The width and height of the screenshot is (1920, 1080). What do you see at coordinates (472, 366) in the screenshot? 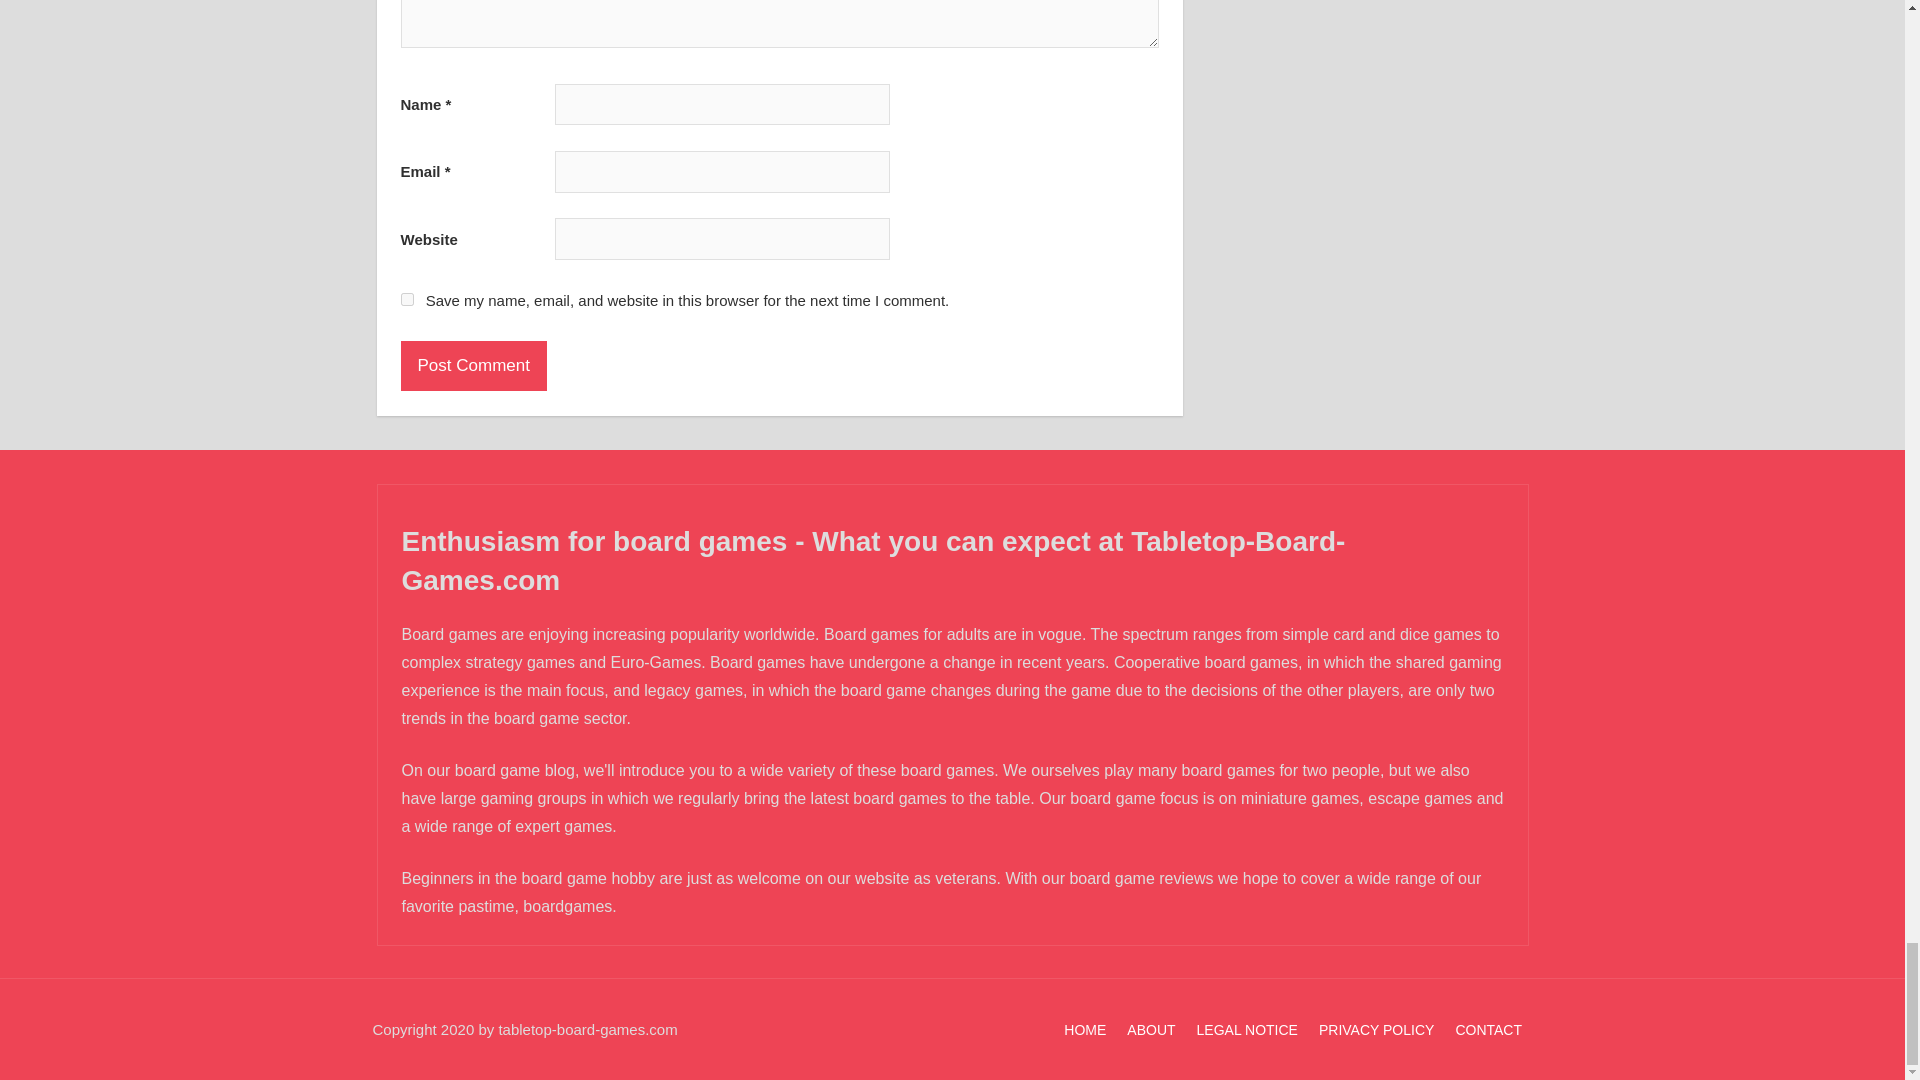
I see `Post Comment` at bounding box center [472, 366].